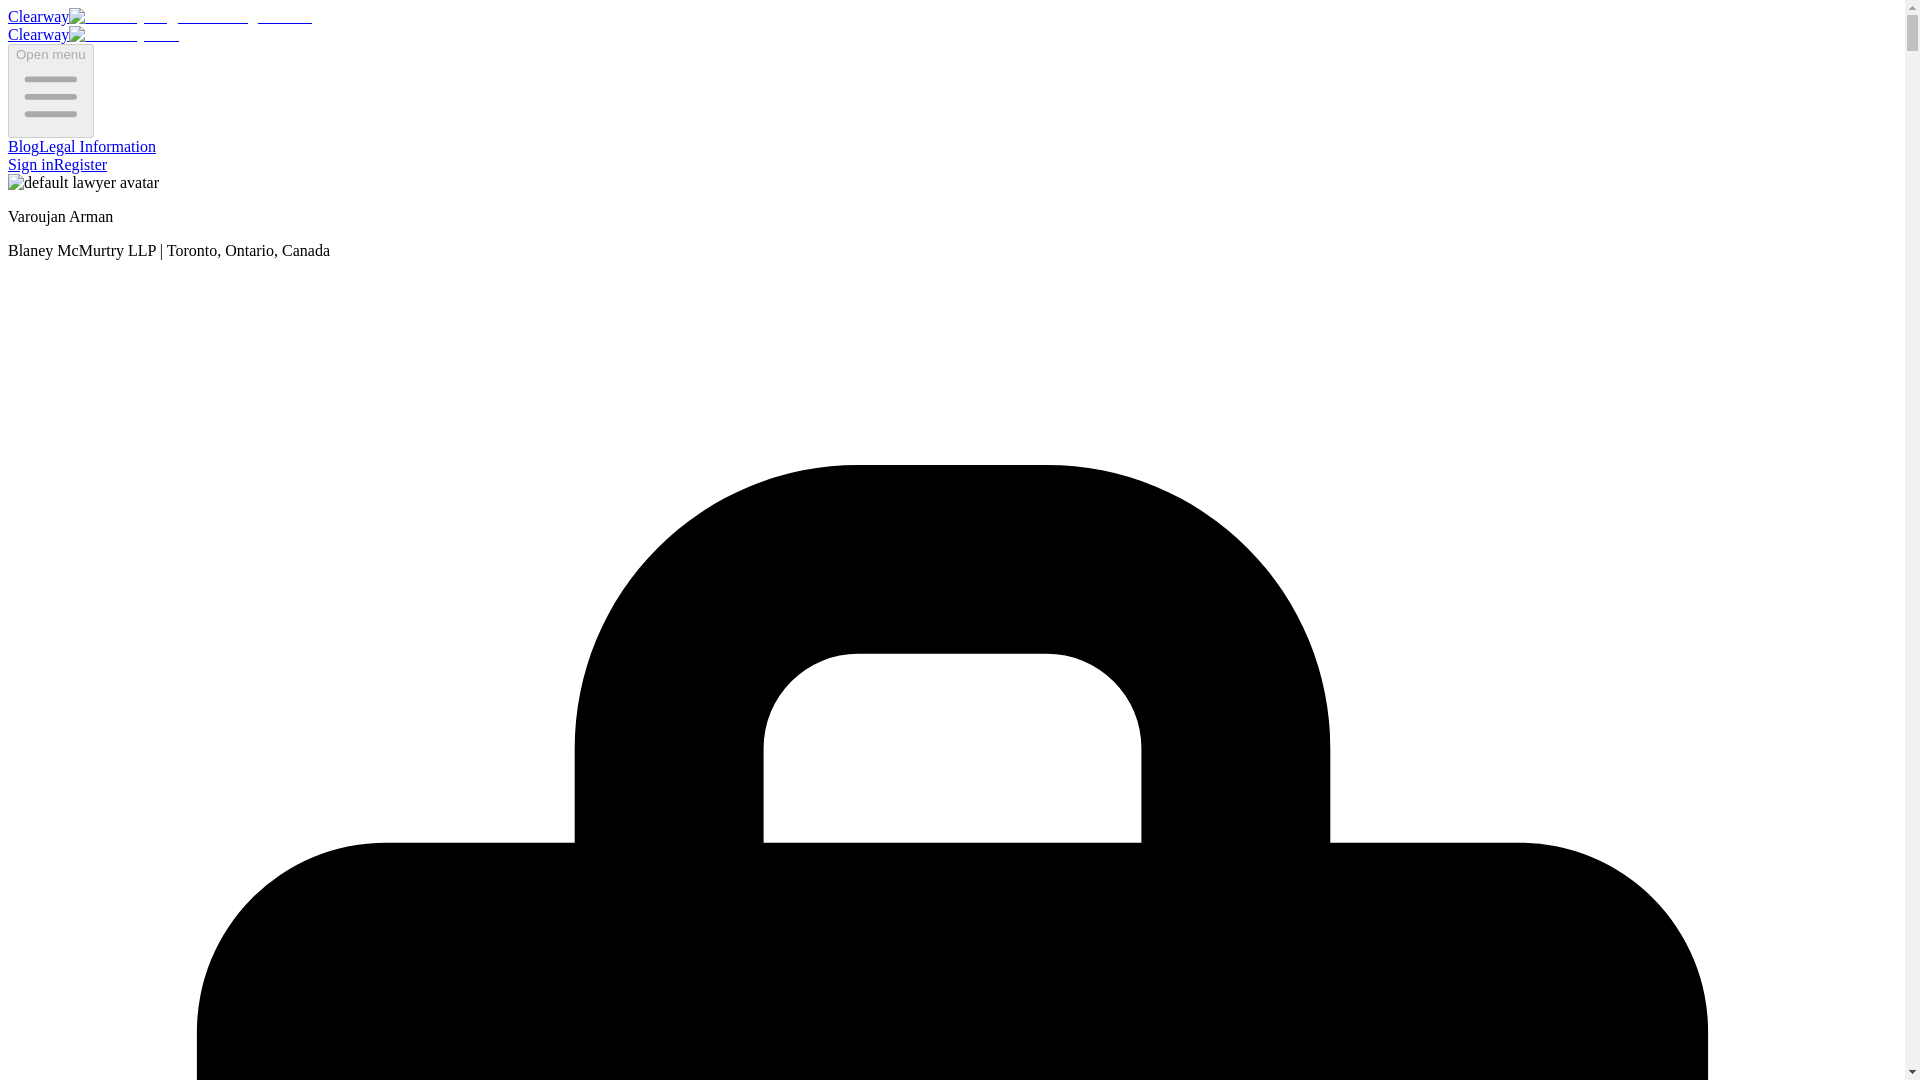  Describe the element at coordinates (22, 146) in the screenshot. I see `Blog` at that location.